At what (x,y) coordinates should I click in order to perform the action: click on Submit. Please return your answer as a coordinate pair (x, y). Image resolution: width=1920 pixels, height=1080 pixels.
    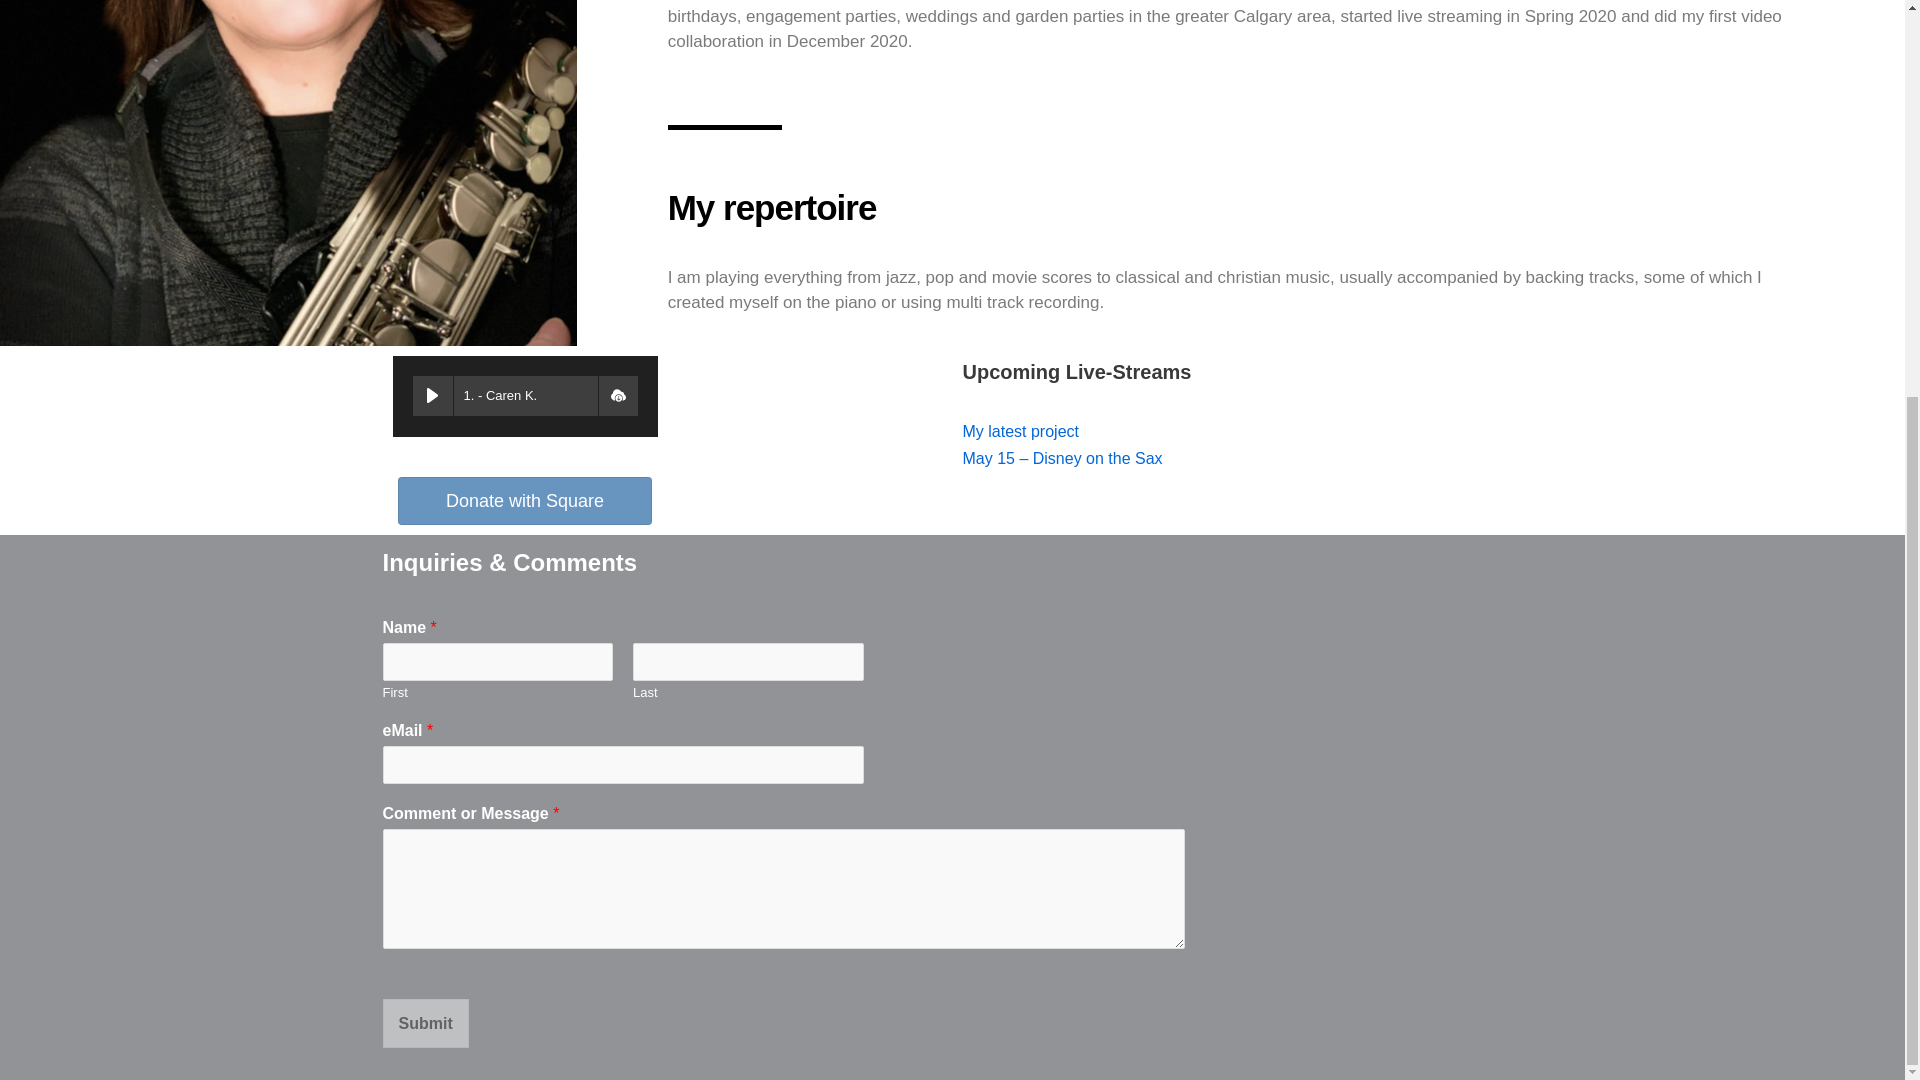
    Looking at the image, I should click on (425, 1023).